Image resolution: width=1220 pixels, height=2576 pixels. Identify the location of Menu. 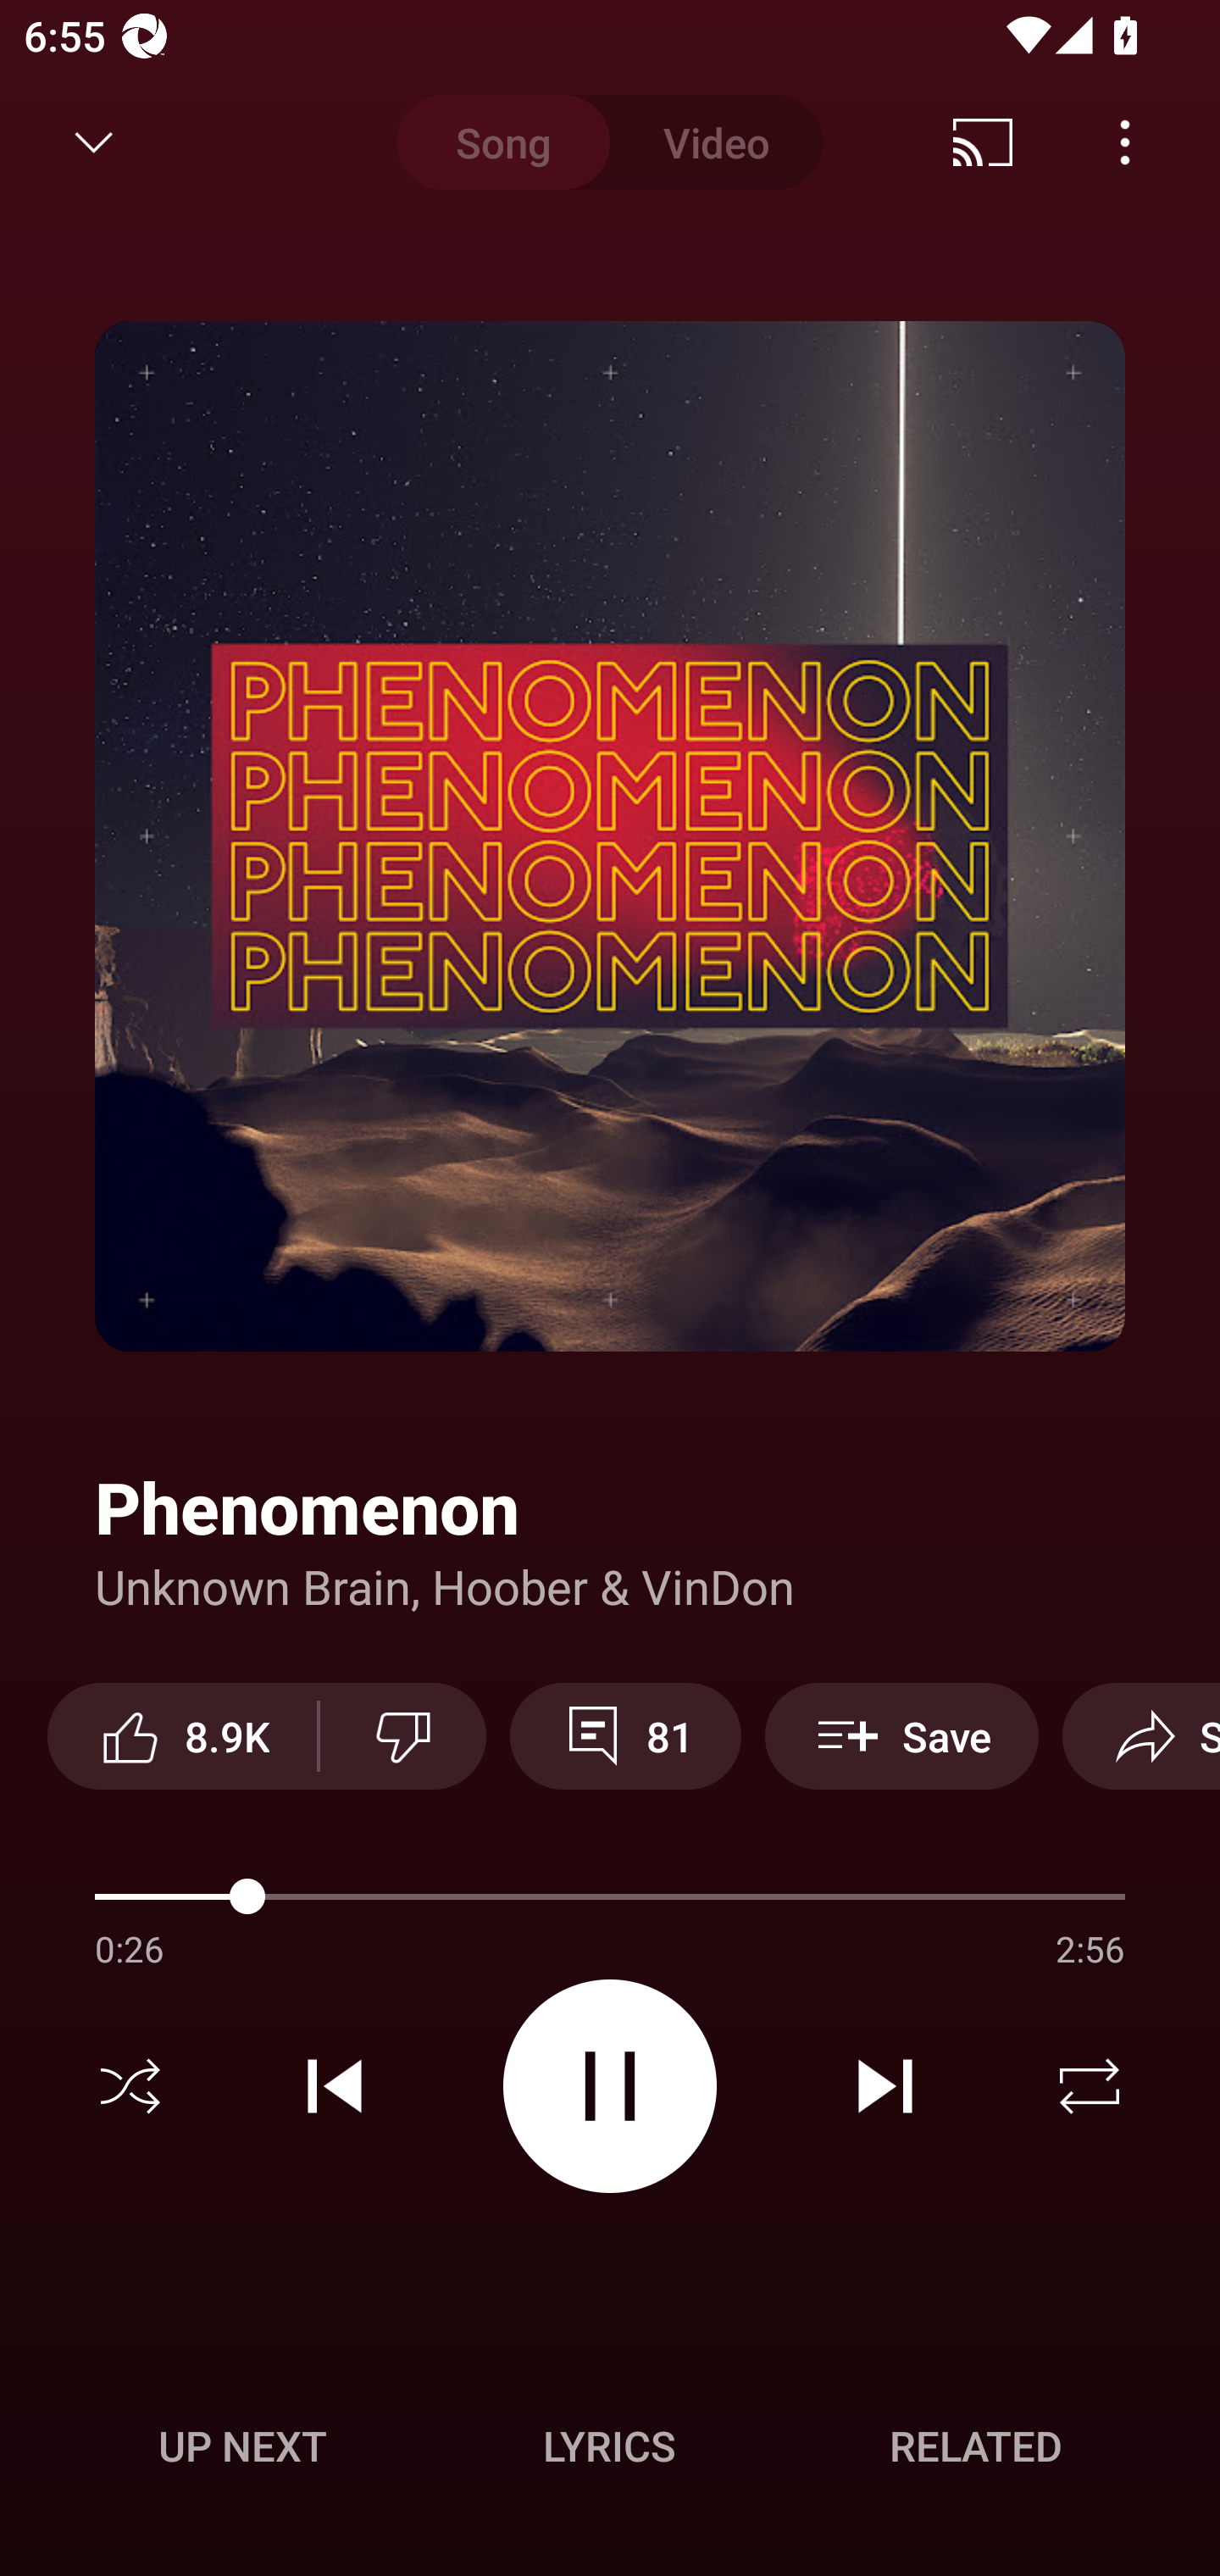
(1125, 142).